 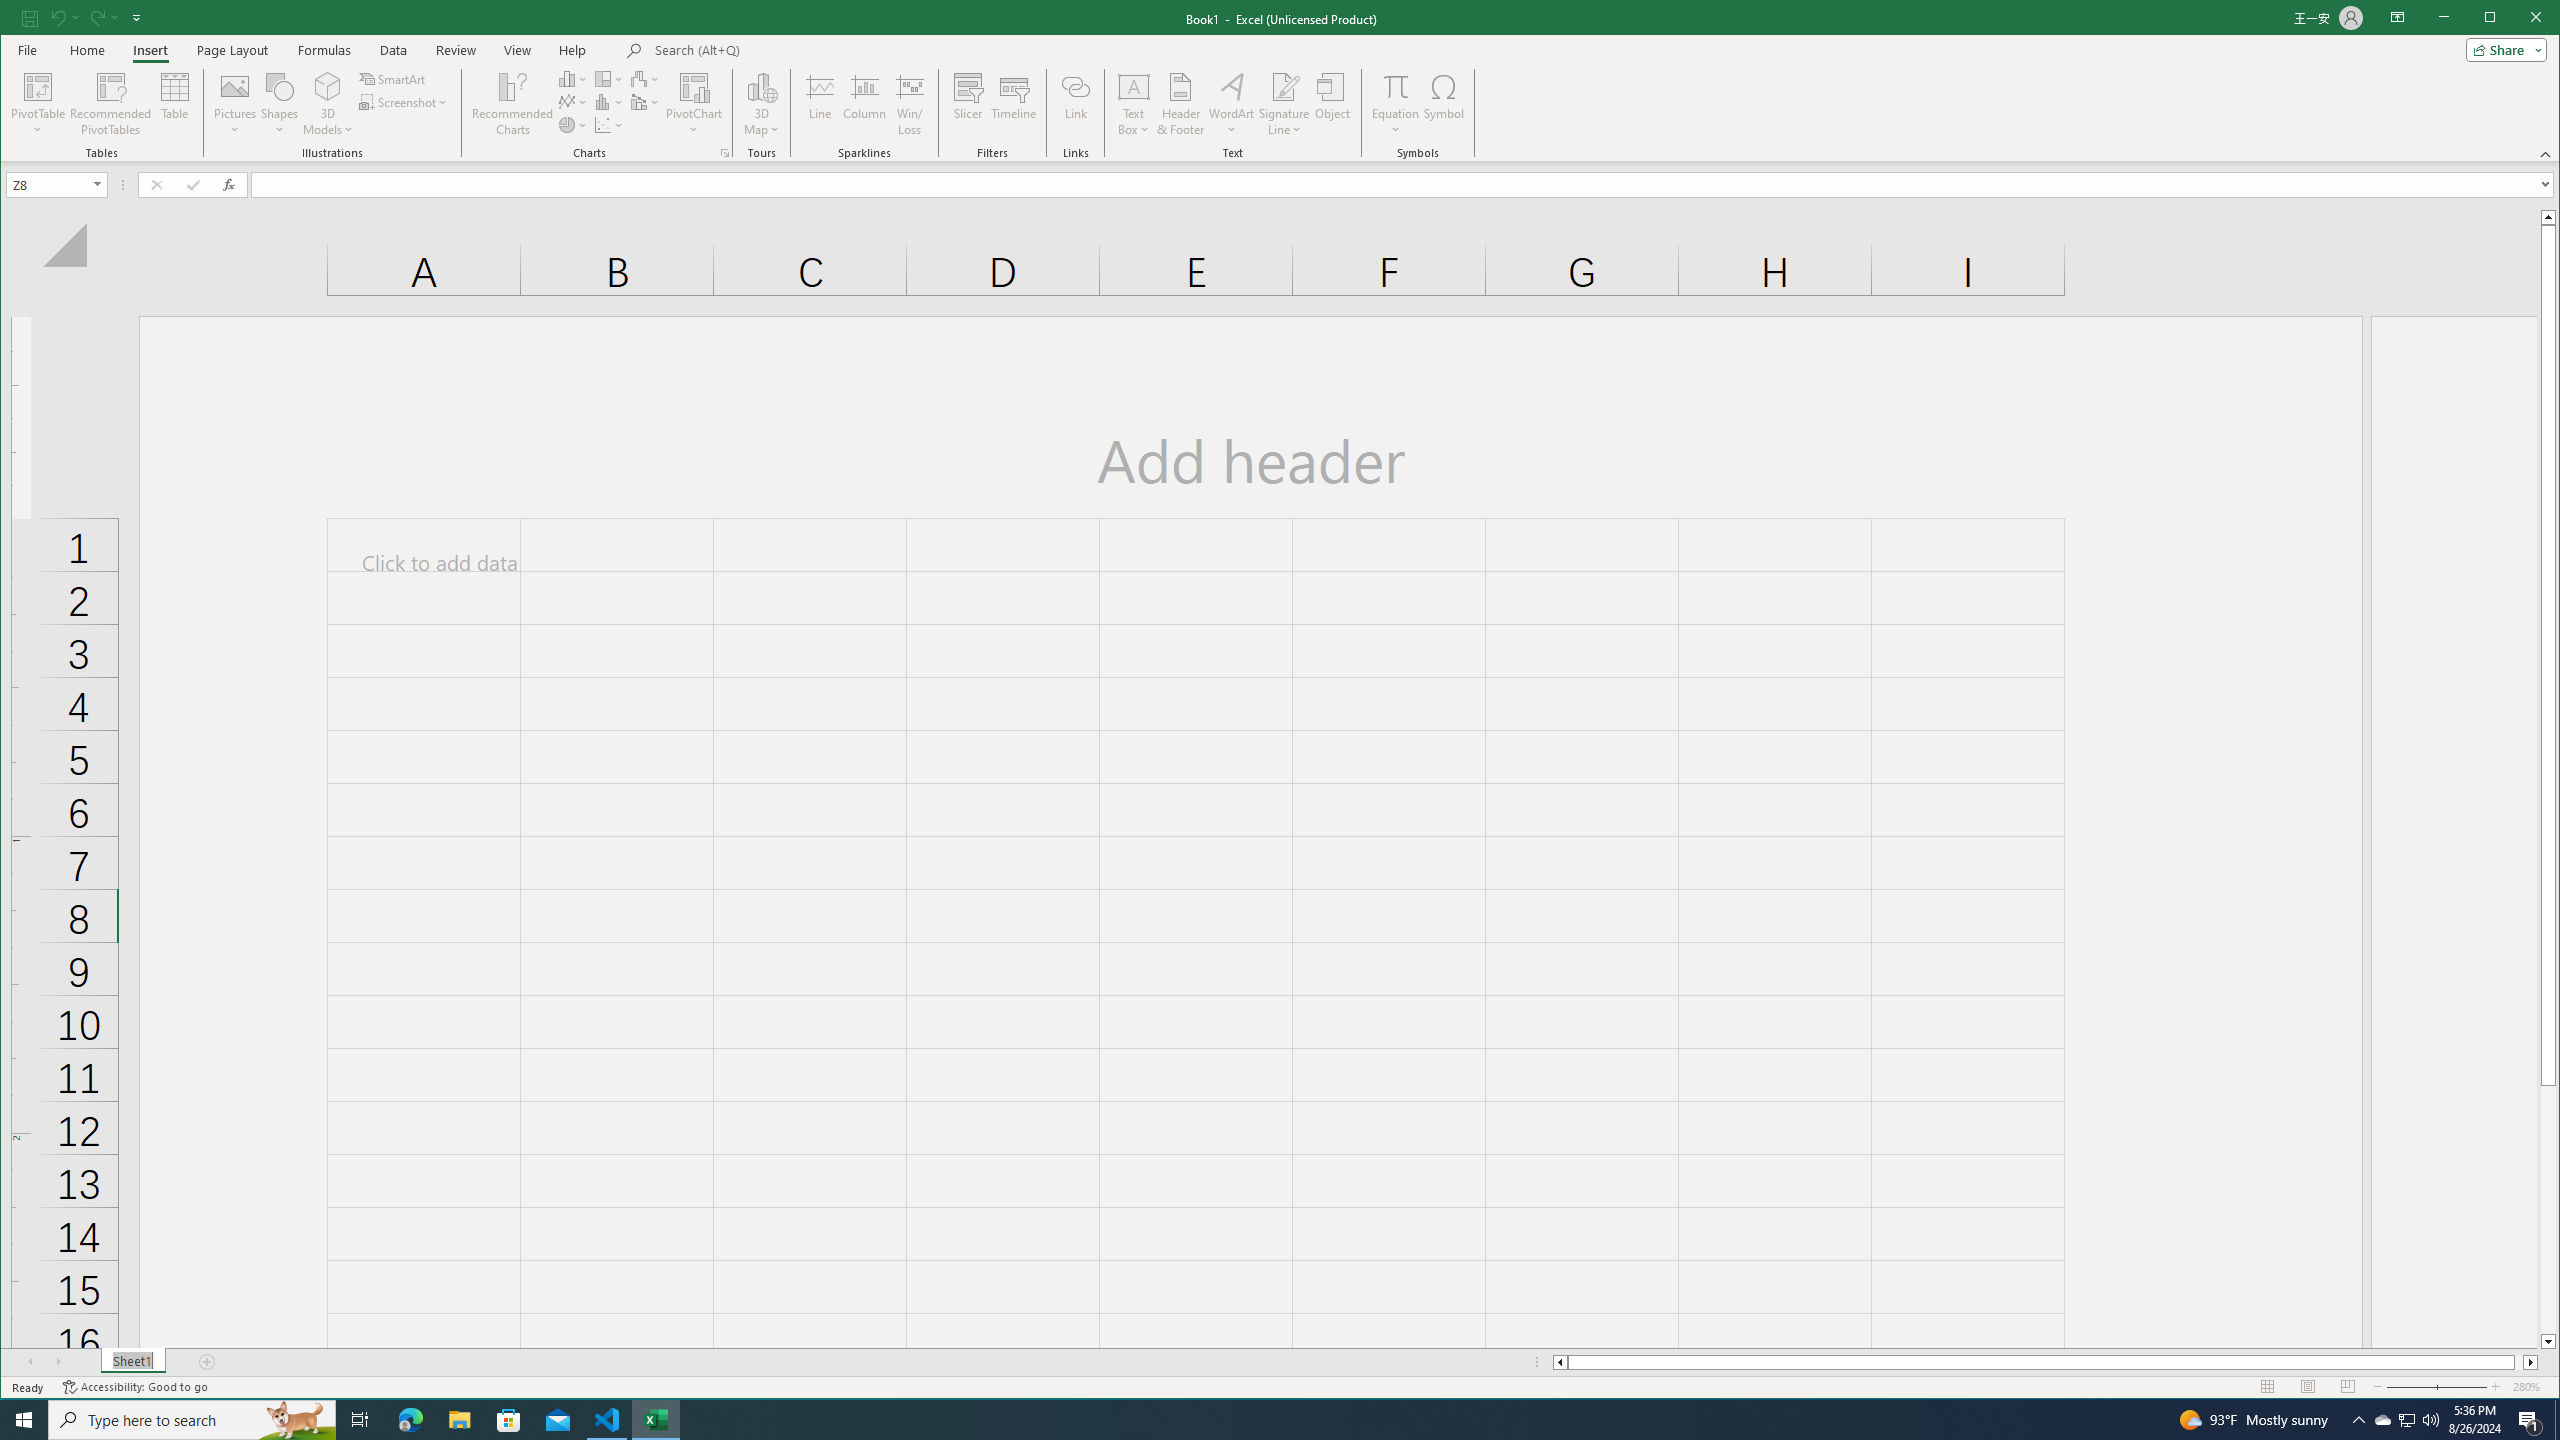 What do you see at coordinates (761, 86) in the screenshot?
I see `3D Map` at bounding box center [761, 86].